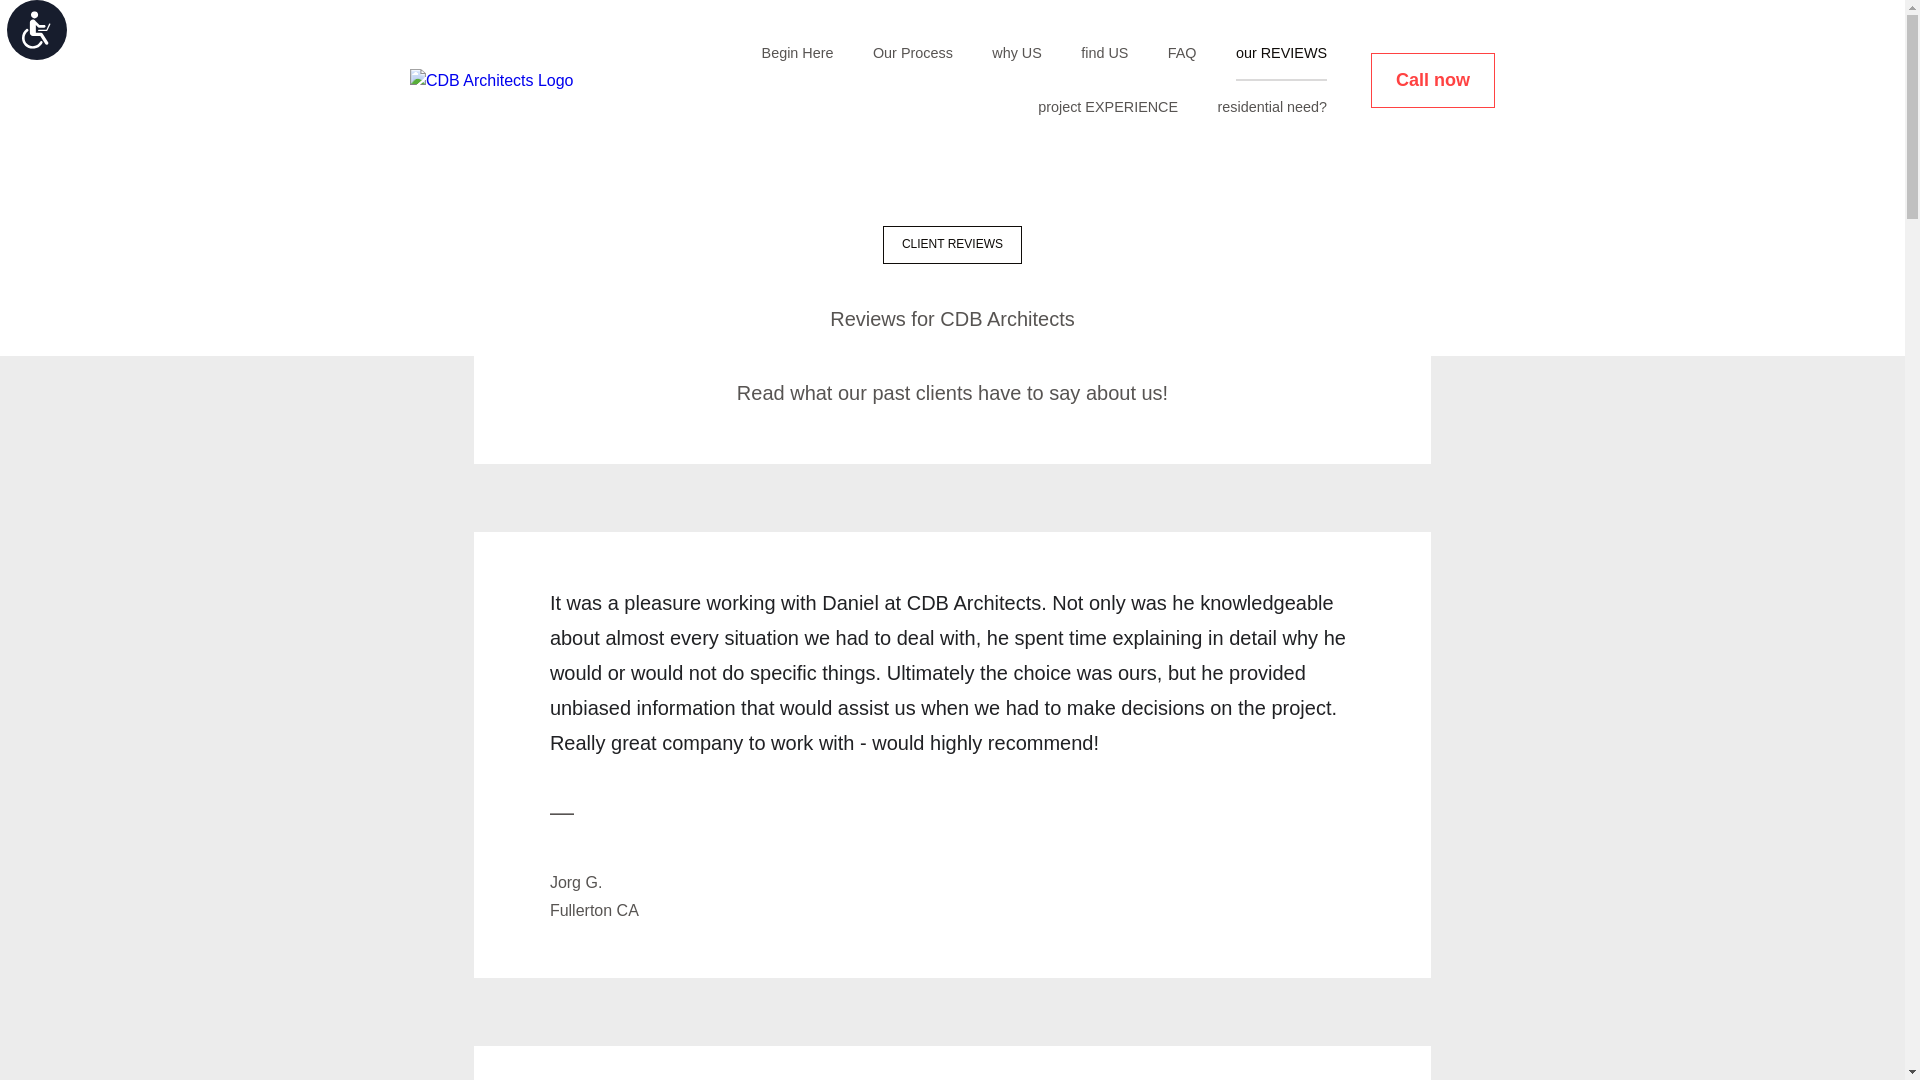 The image size is (1920, 1080). Describe the element at coordinates (798, 53) in the screenshot. I see `Begin Here` at that location.